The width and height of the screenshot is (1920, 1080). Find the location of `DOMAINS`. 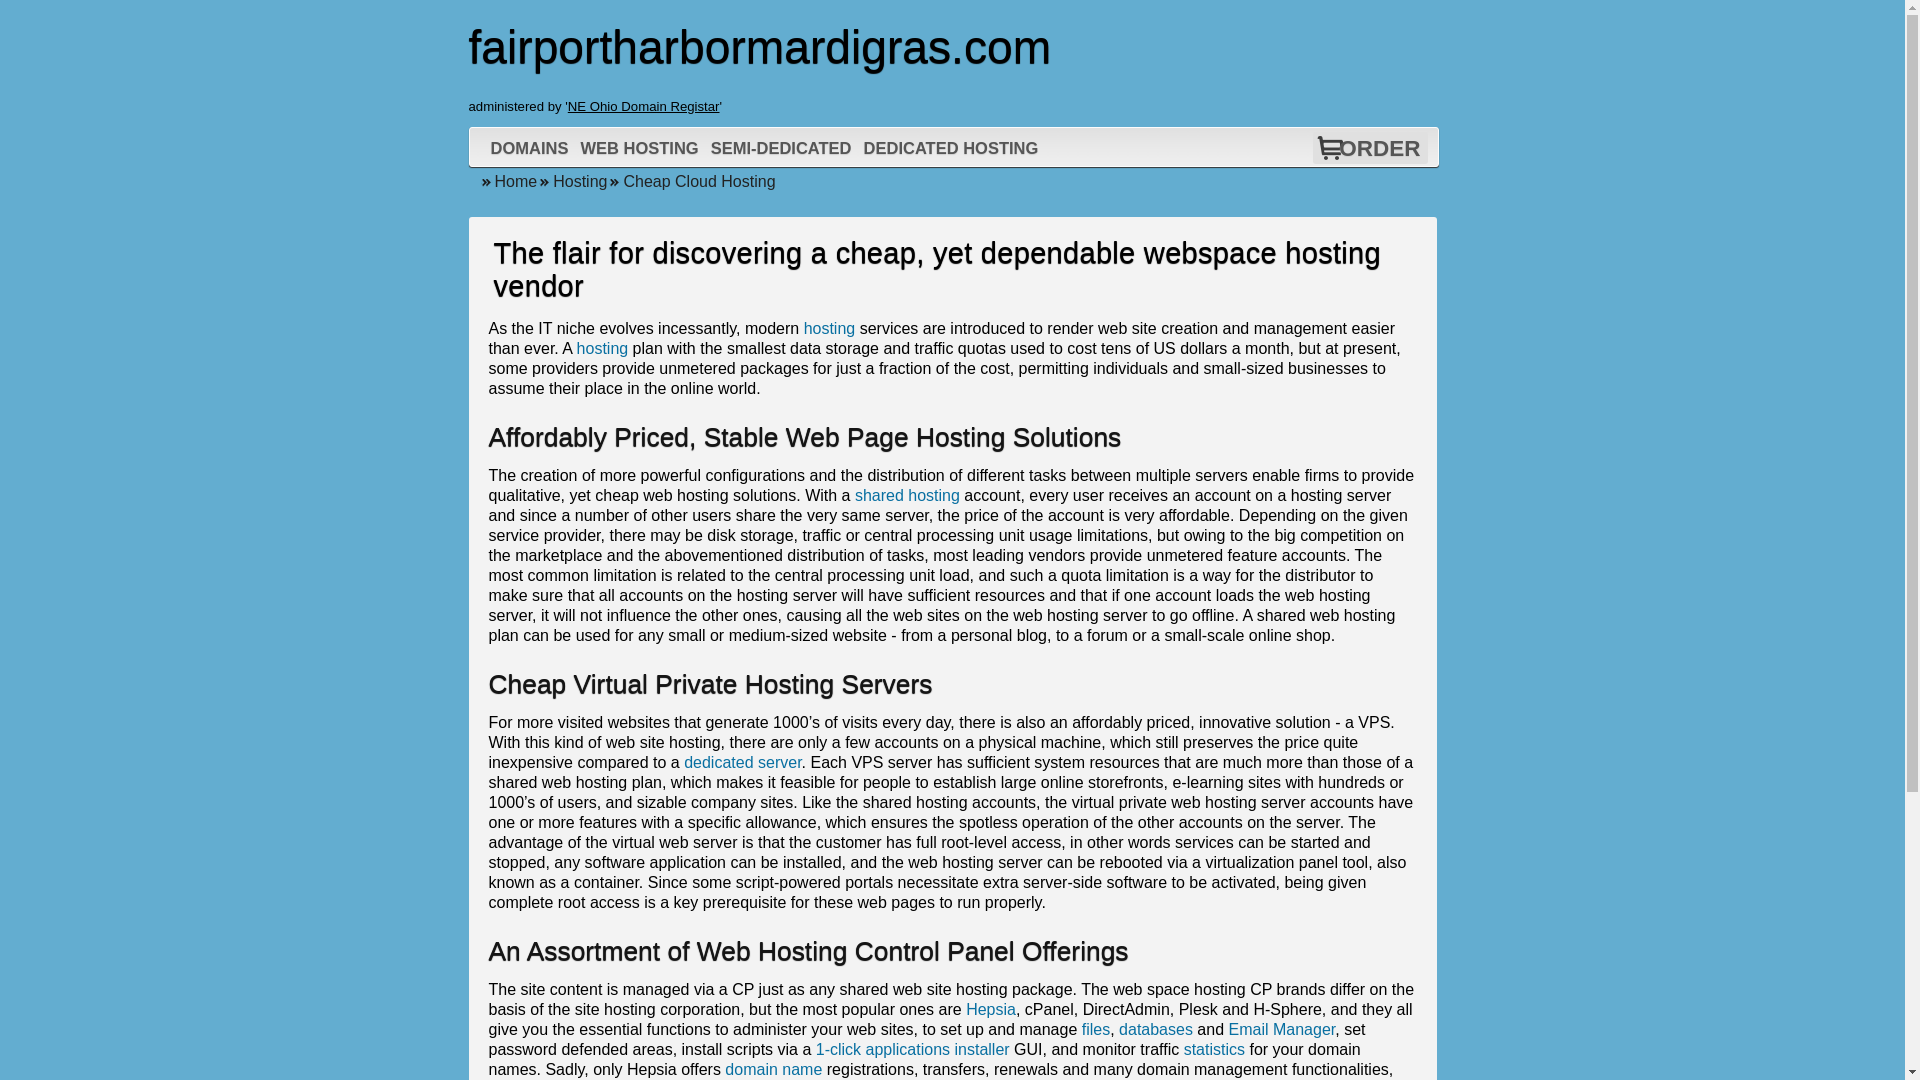

DOMAINS is located at coordinates (530, 148).